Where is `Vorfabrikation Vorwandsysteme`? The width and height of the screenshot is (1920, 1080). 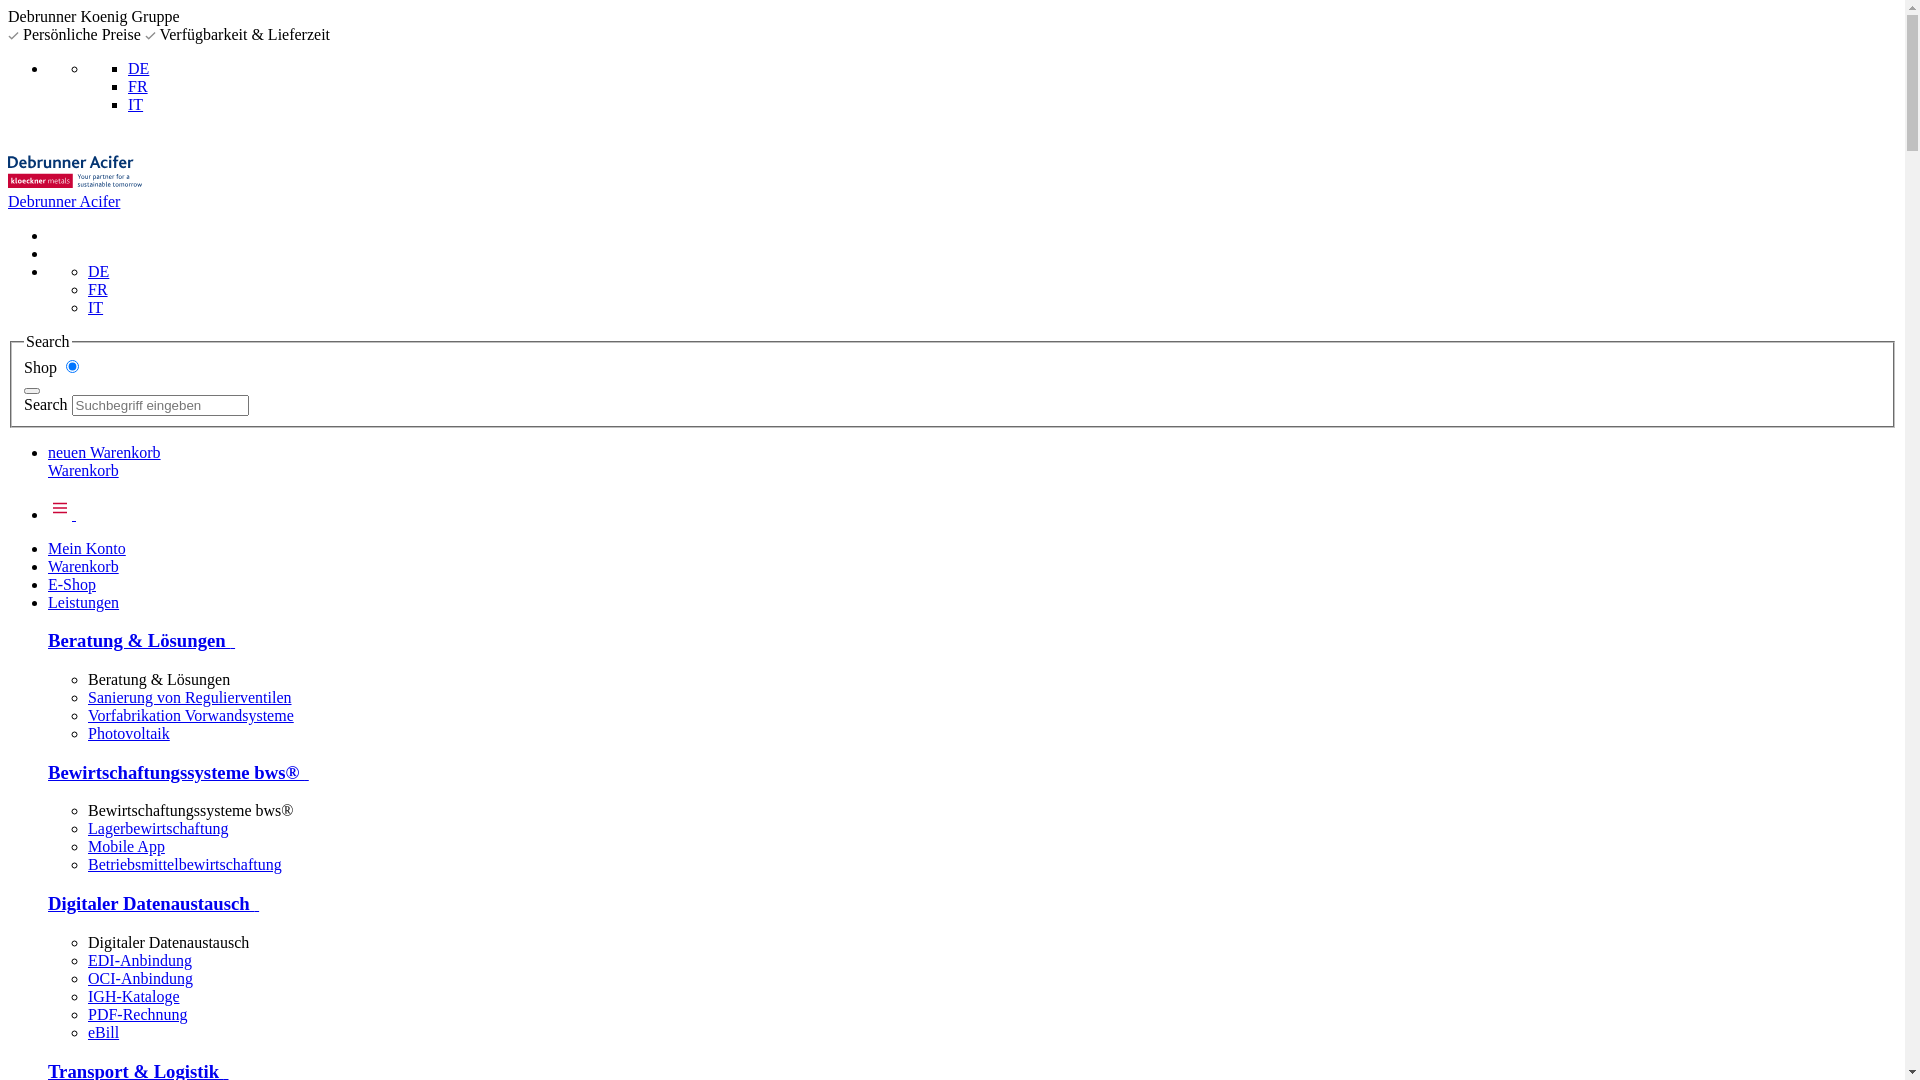 Vorfabrikation Vorwandsysteme is located at coordinates (191, 716).